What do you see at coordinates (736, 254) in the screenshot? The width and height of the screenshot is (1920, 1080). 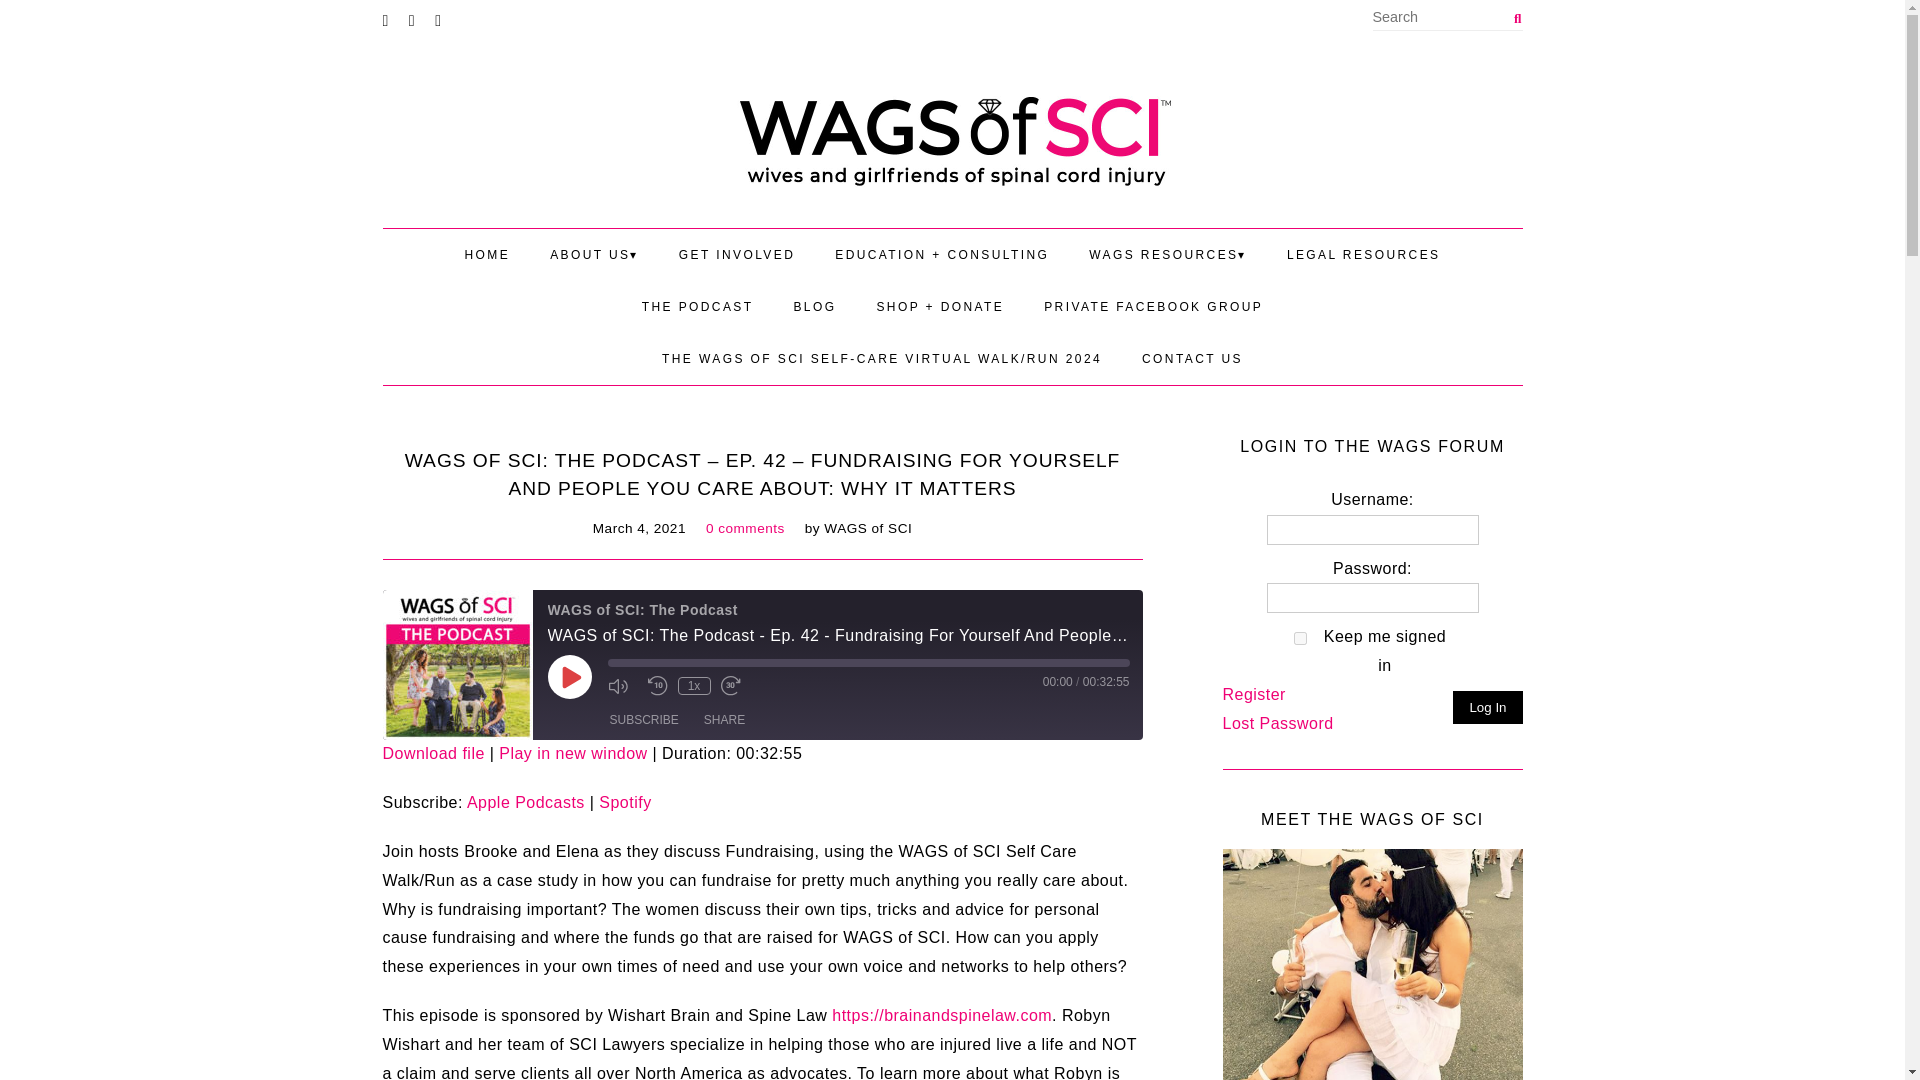 I see `GET INVOLVED` at bounding box center [736, 254].